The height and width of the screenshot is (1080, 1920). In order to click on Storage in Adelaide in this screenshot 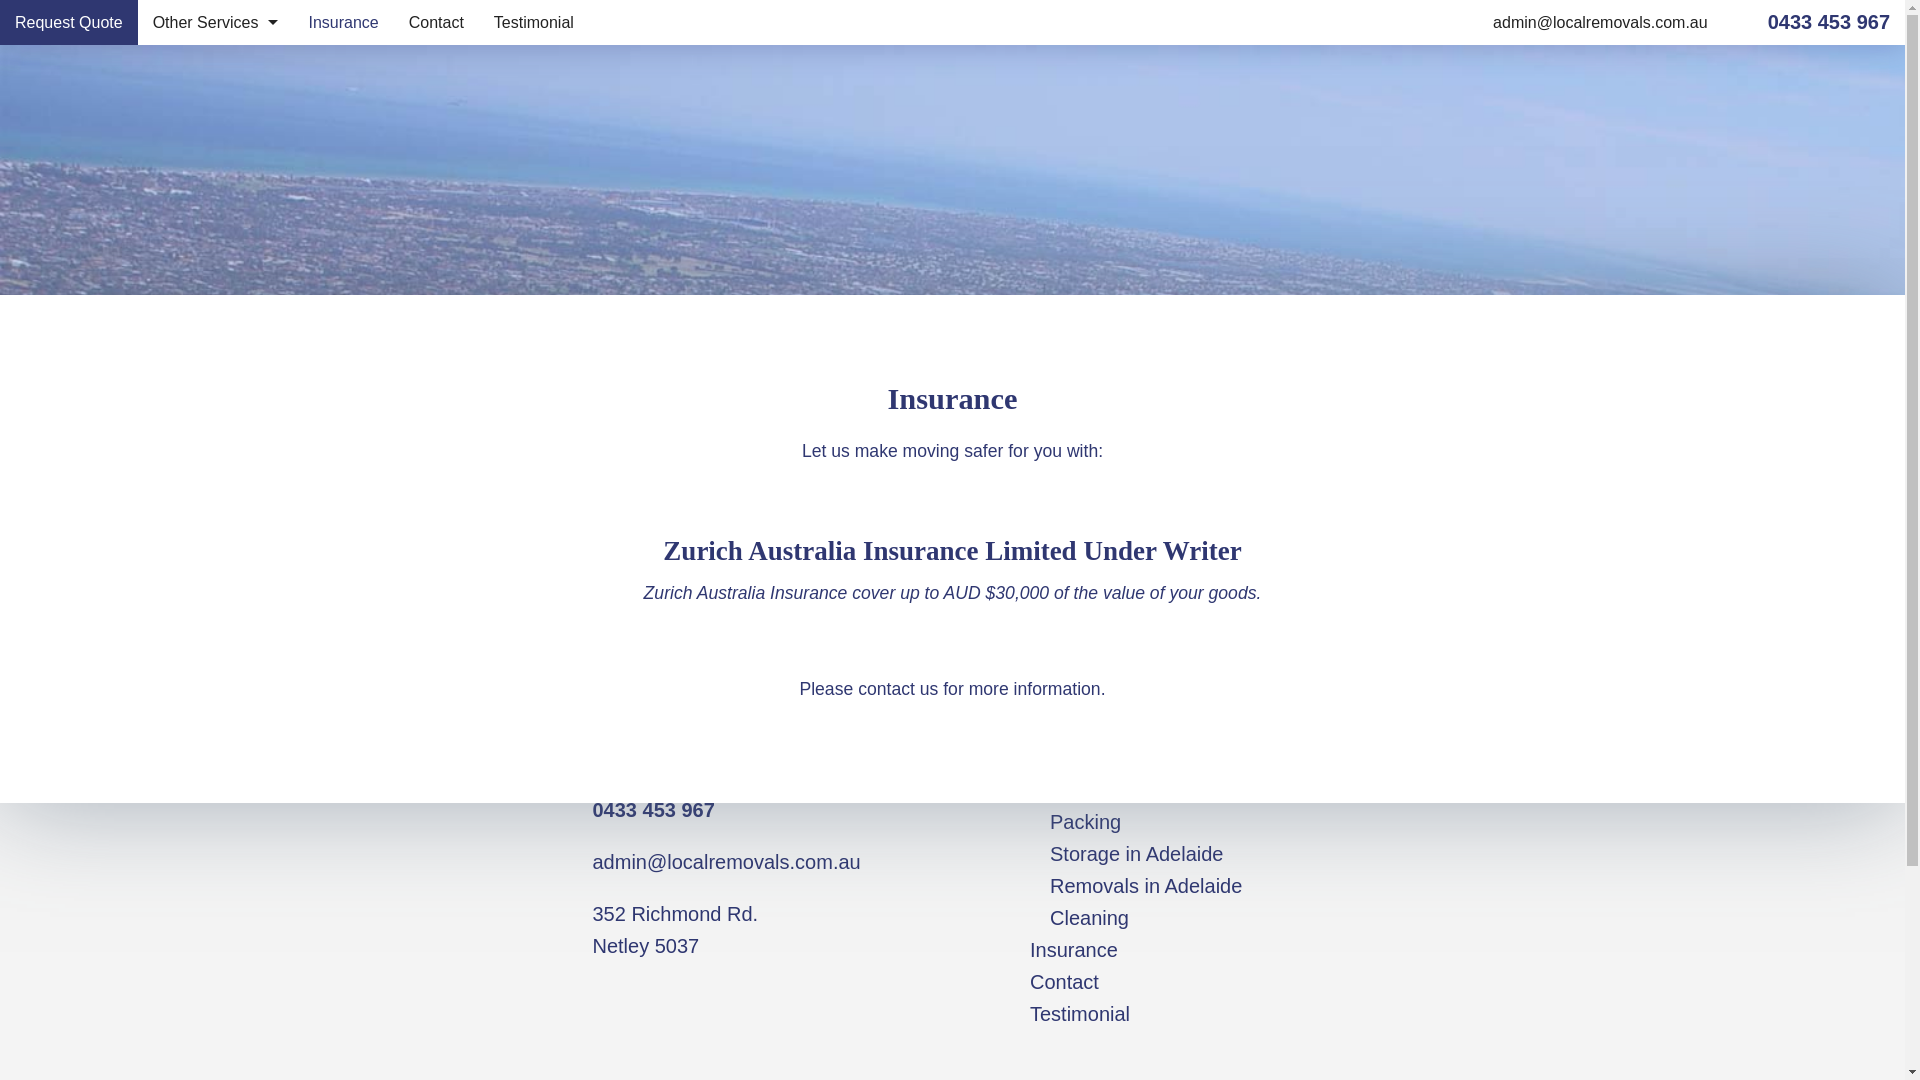, I will do `click(216, 158)`.